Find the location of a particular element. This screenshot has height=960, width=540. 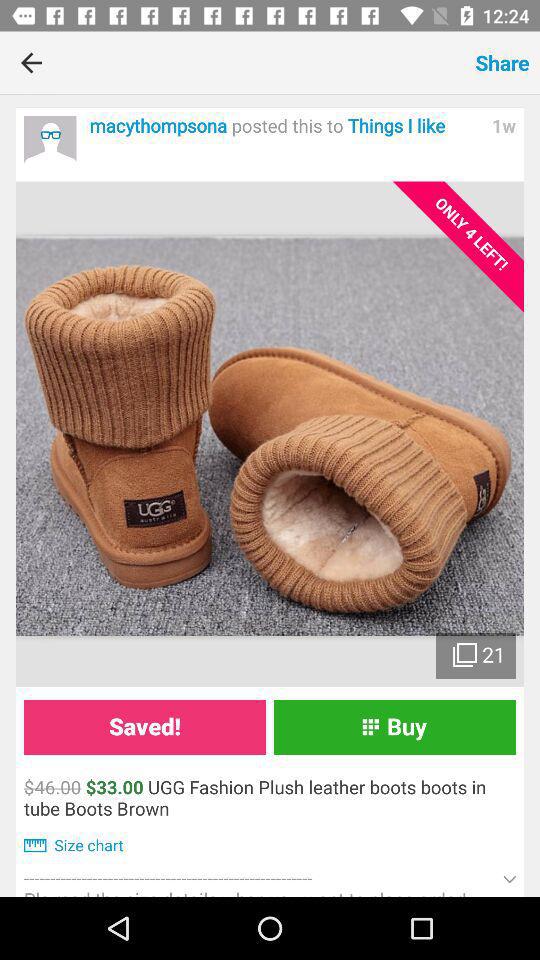

scroll until macythompsona posted this is located at coordinates (285, 126).